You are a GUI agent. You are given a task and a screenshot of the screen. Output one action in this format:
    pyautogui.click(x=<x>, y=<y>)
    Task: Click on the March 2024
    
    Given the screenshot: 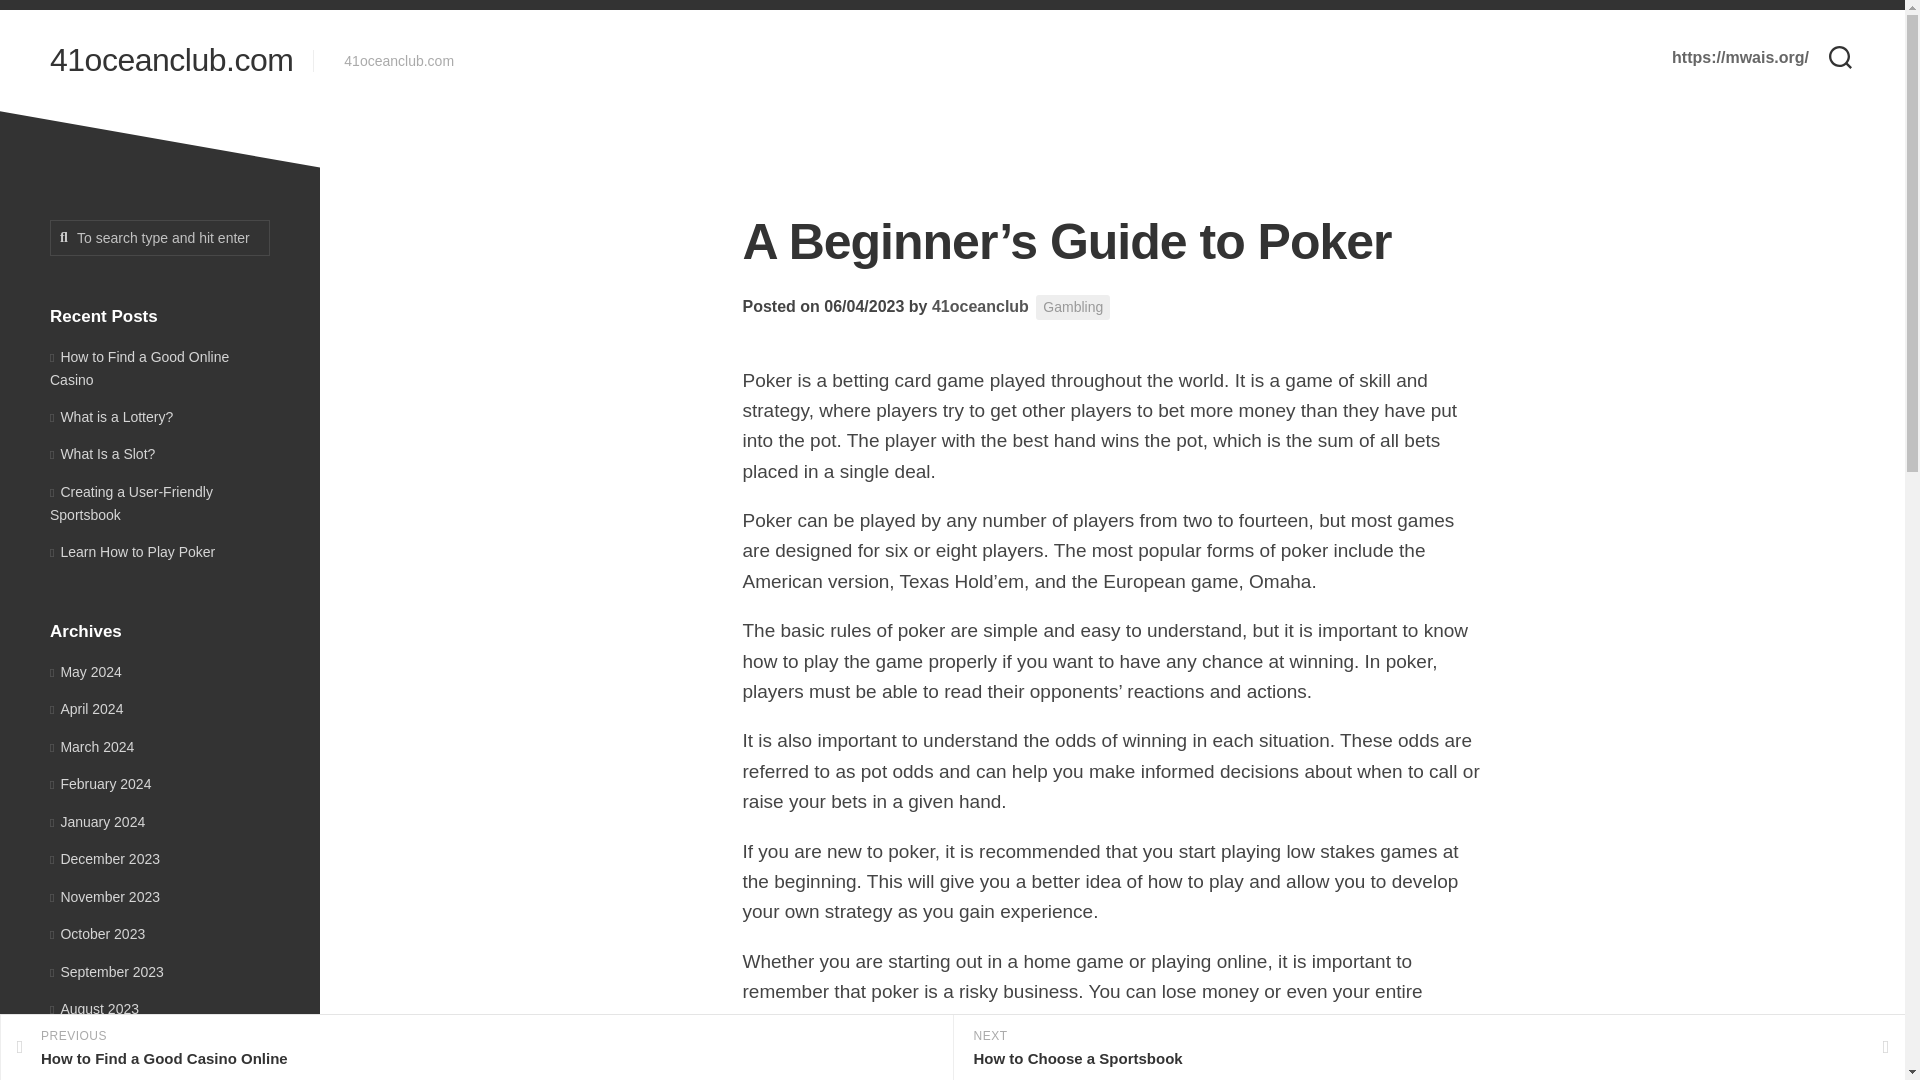 What is the action you would take?
    pyautogui.click(x=92, y=745)
    